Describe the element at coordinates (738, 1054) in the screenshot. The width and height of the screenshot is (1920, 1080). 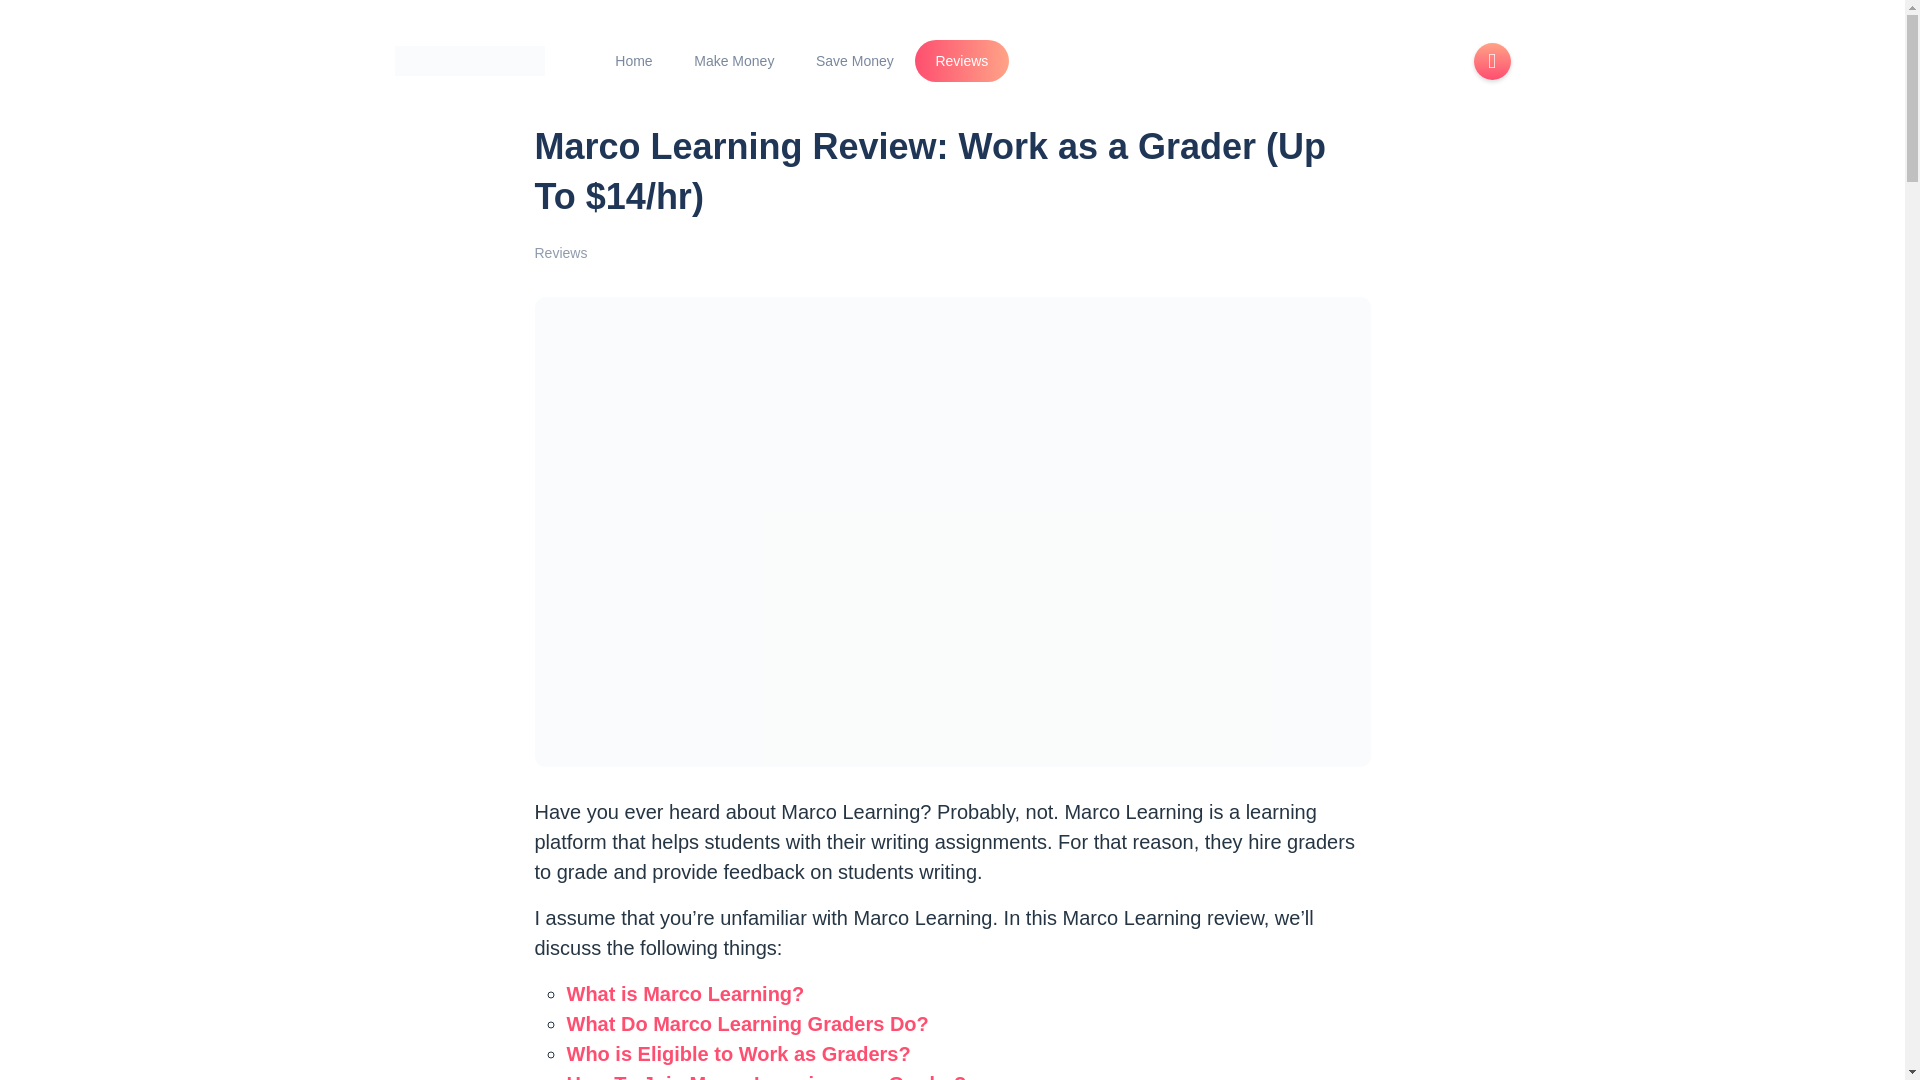
I see `Who is Eligible to Work as Graders?` at that location.